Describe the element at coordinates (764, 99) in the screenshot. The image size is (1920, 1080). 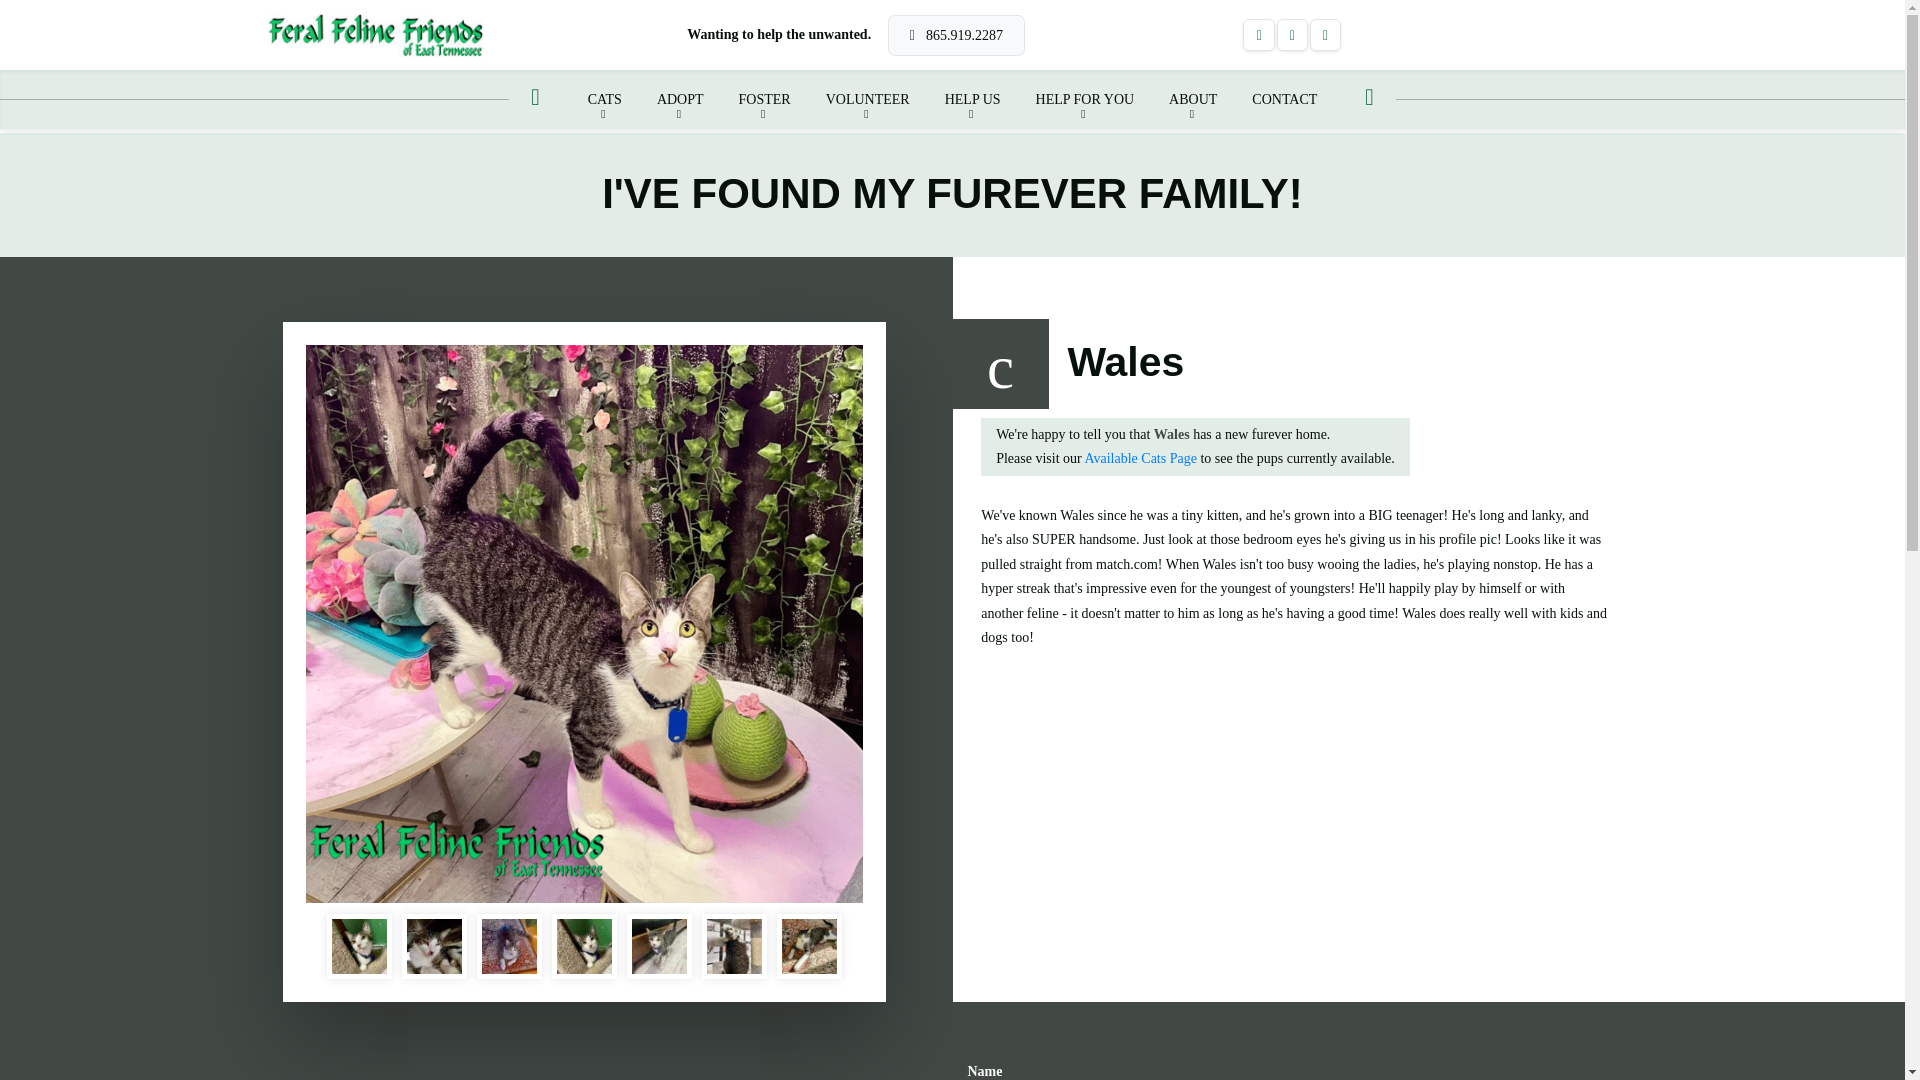
I see `FOSTER` at that location.